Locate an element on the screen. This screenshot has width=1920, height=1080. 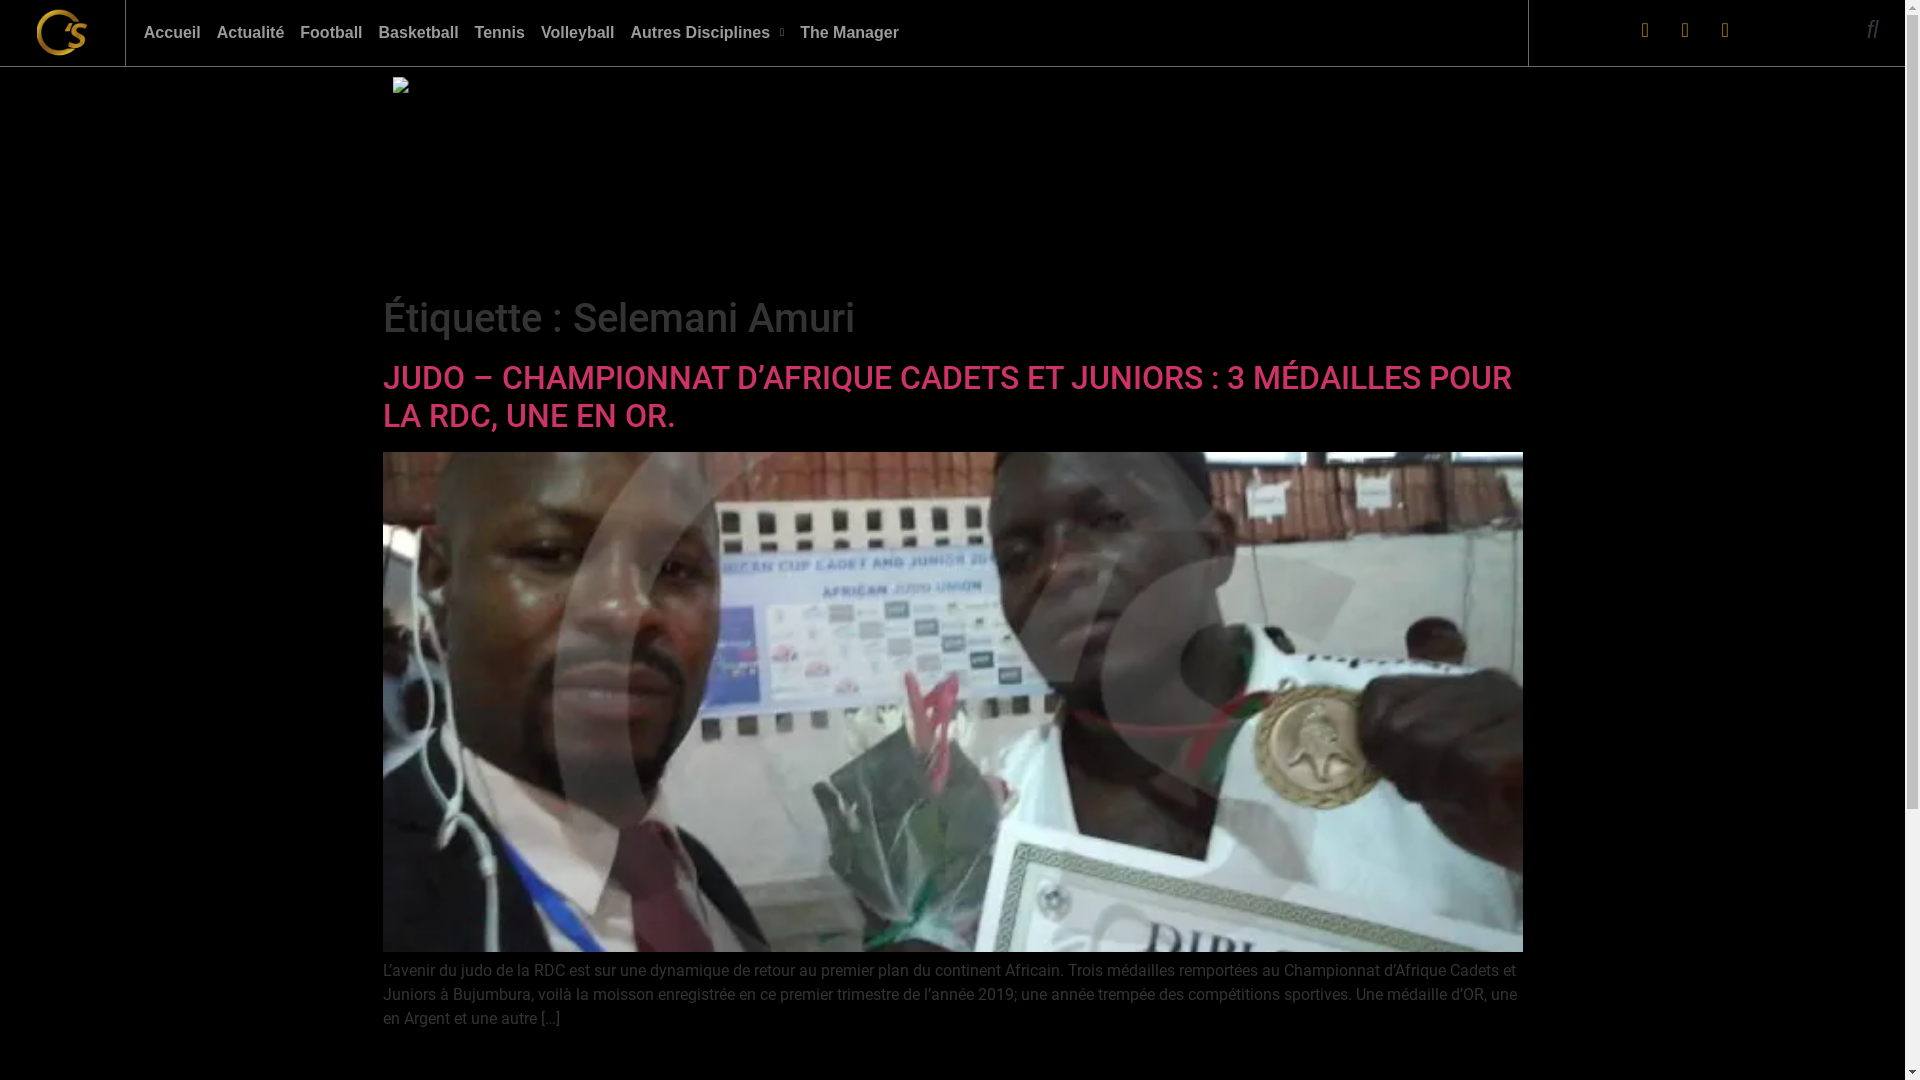
Football is located at coordinates (331, 33).